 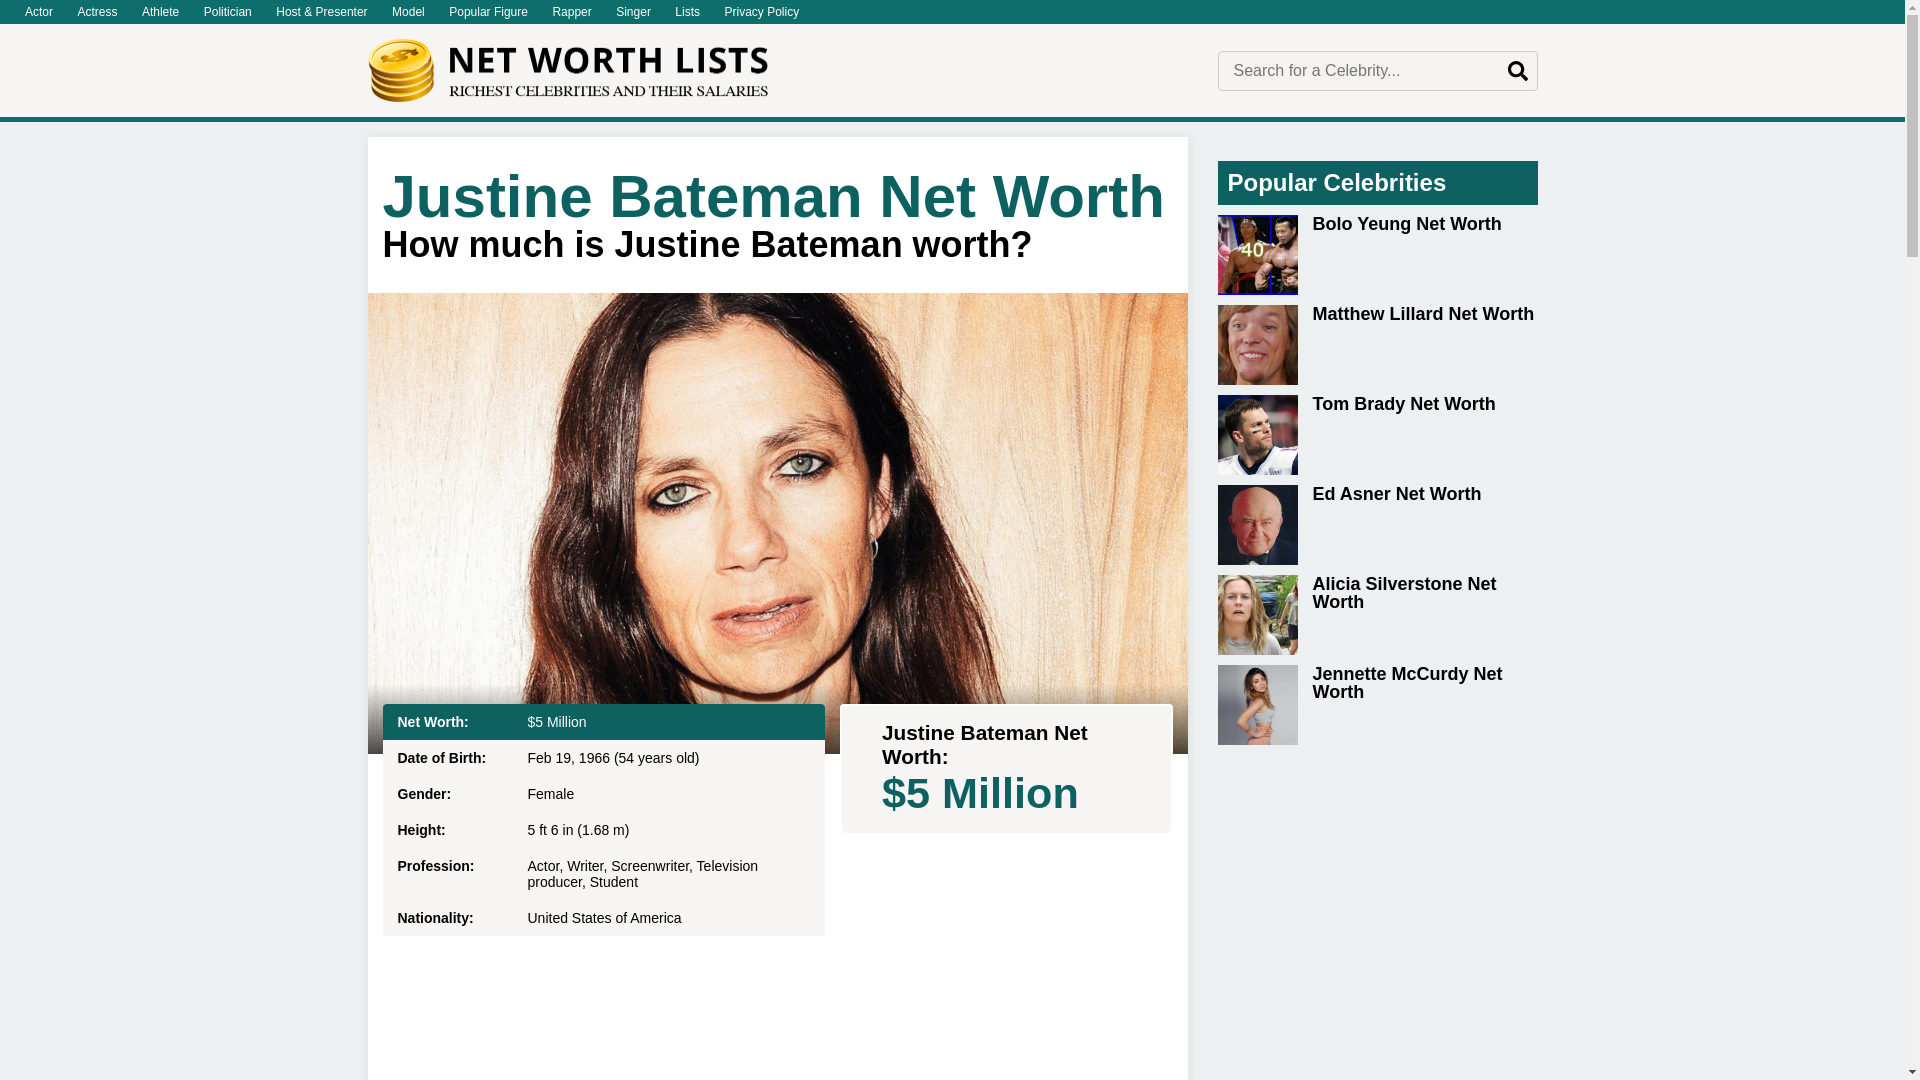 What do you see at coordinates (408, 12) in the screenshot?
I see `Model` at bounding box center [408, 12].